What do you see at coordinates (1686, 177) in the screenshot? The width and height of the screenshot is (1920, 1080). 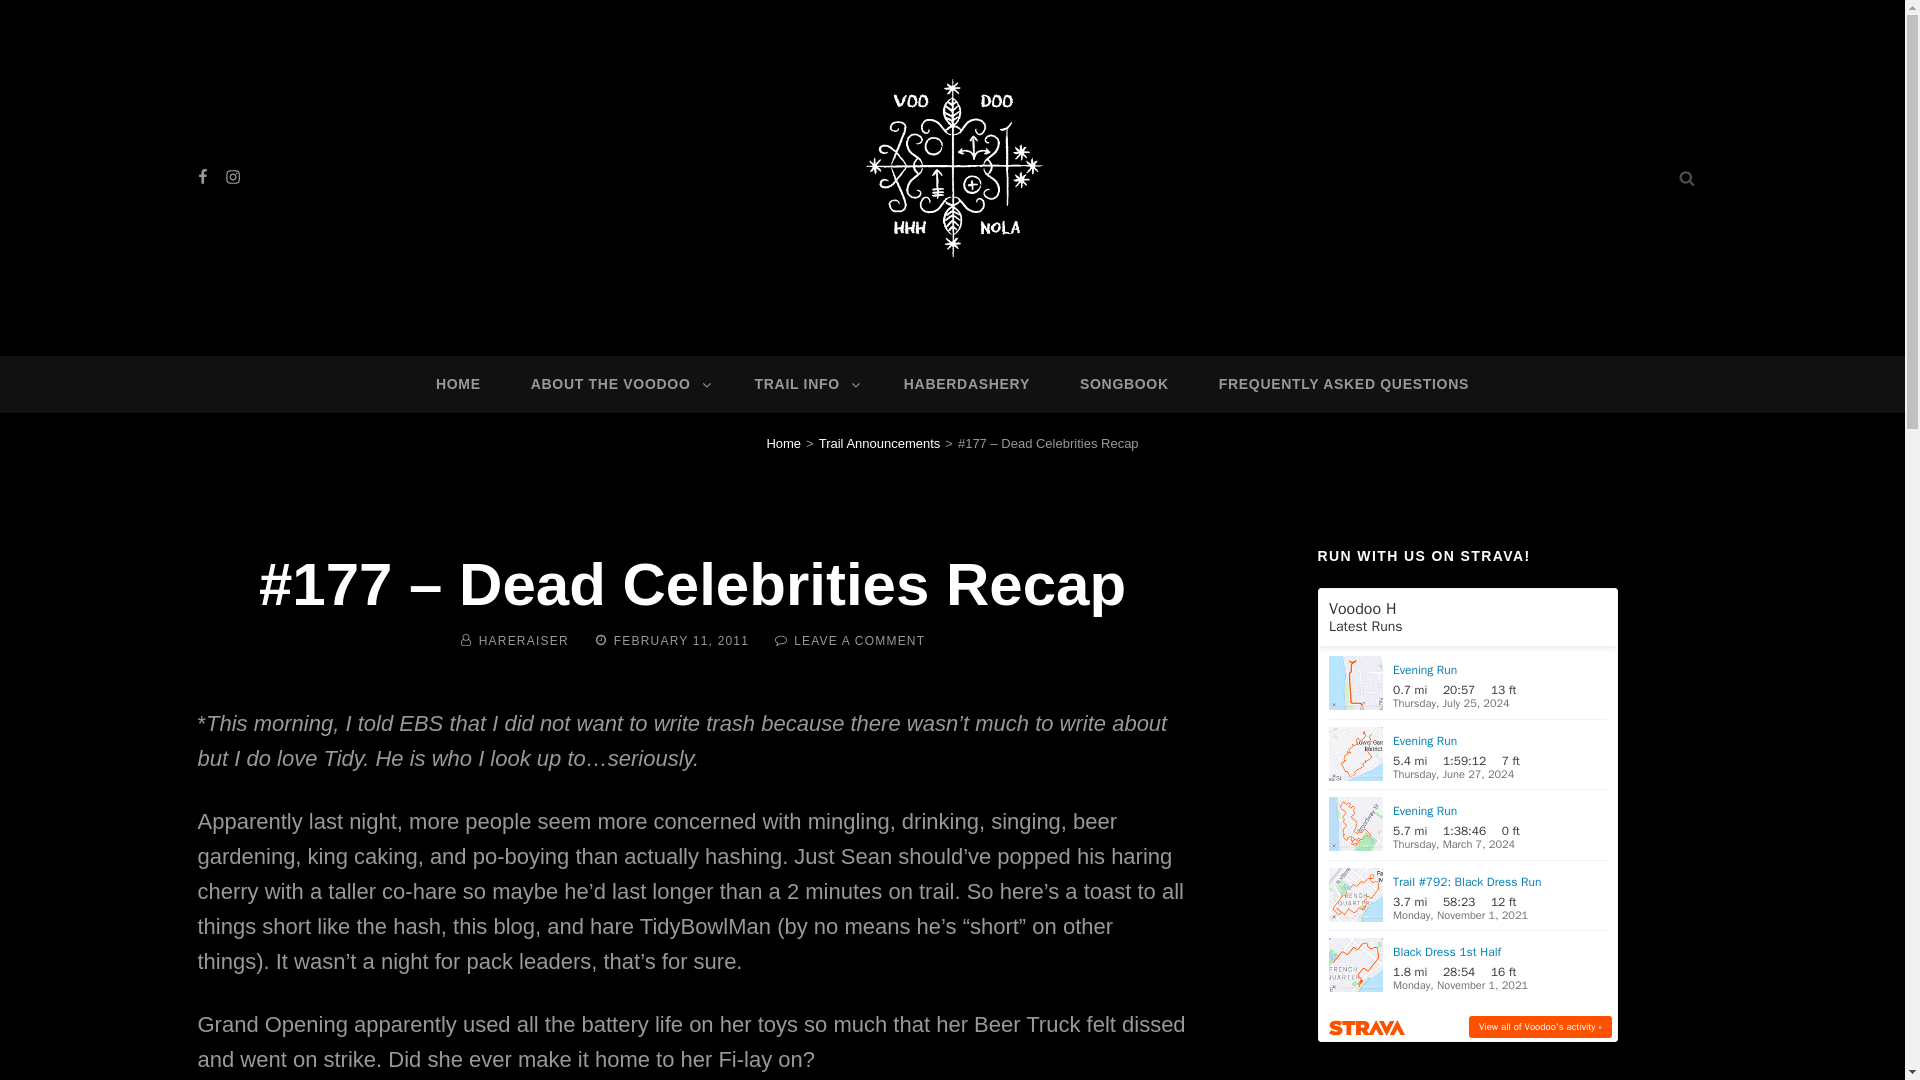 I see `Search` at bounding box center [1686, 177].